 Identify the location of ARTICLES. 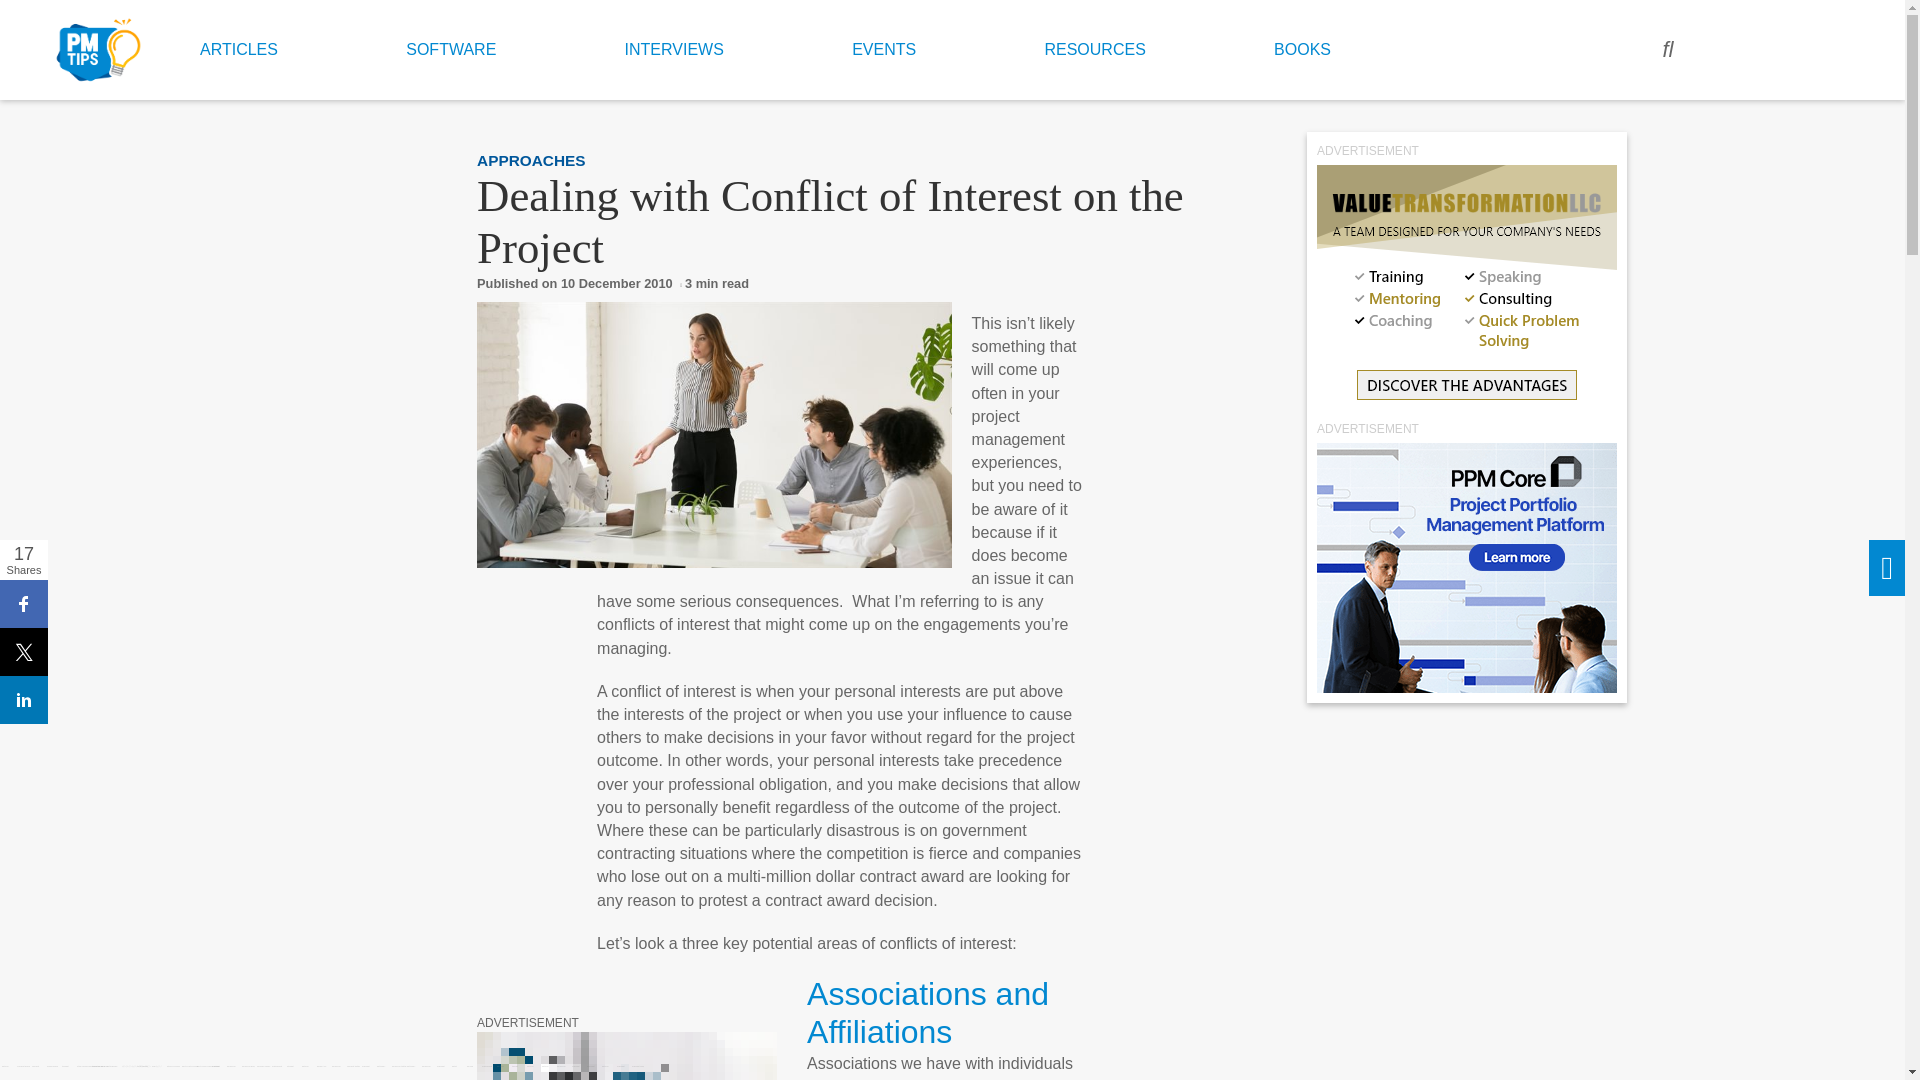
(238, 48).